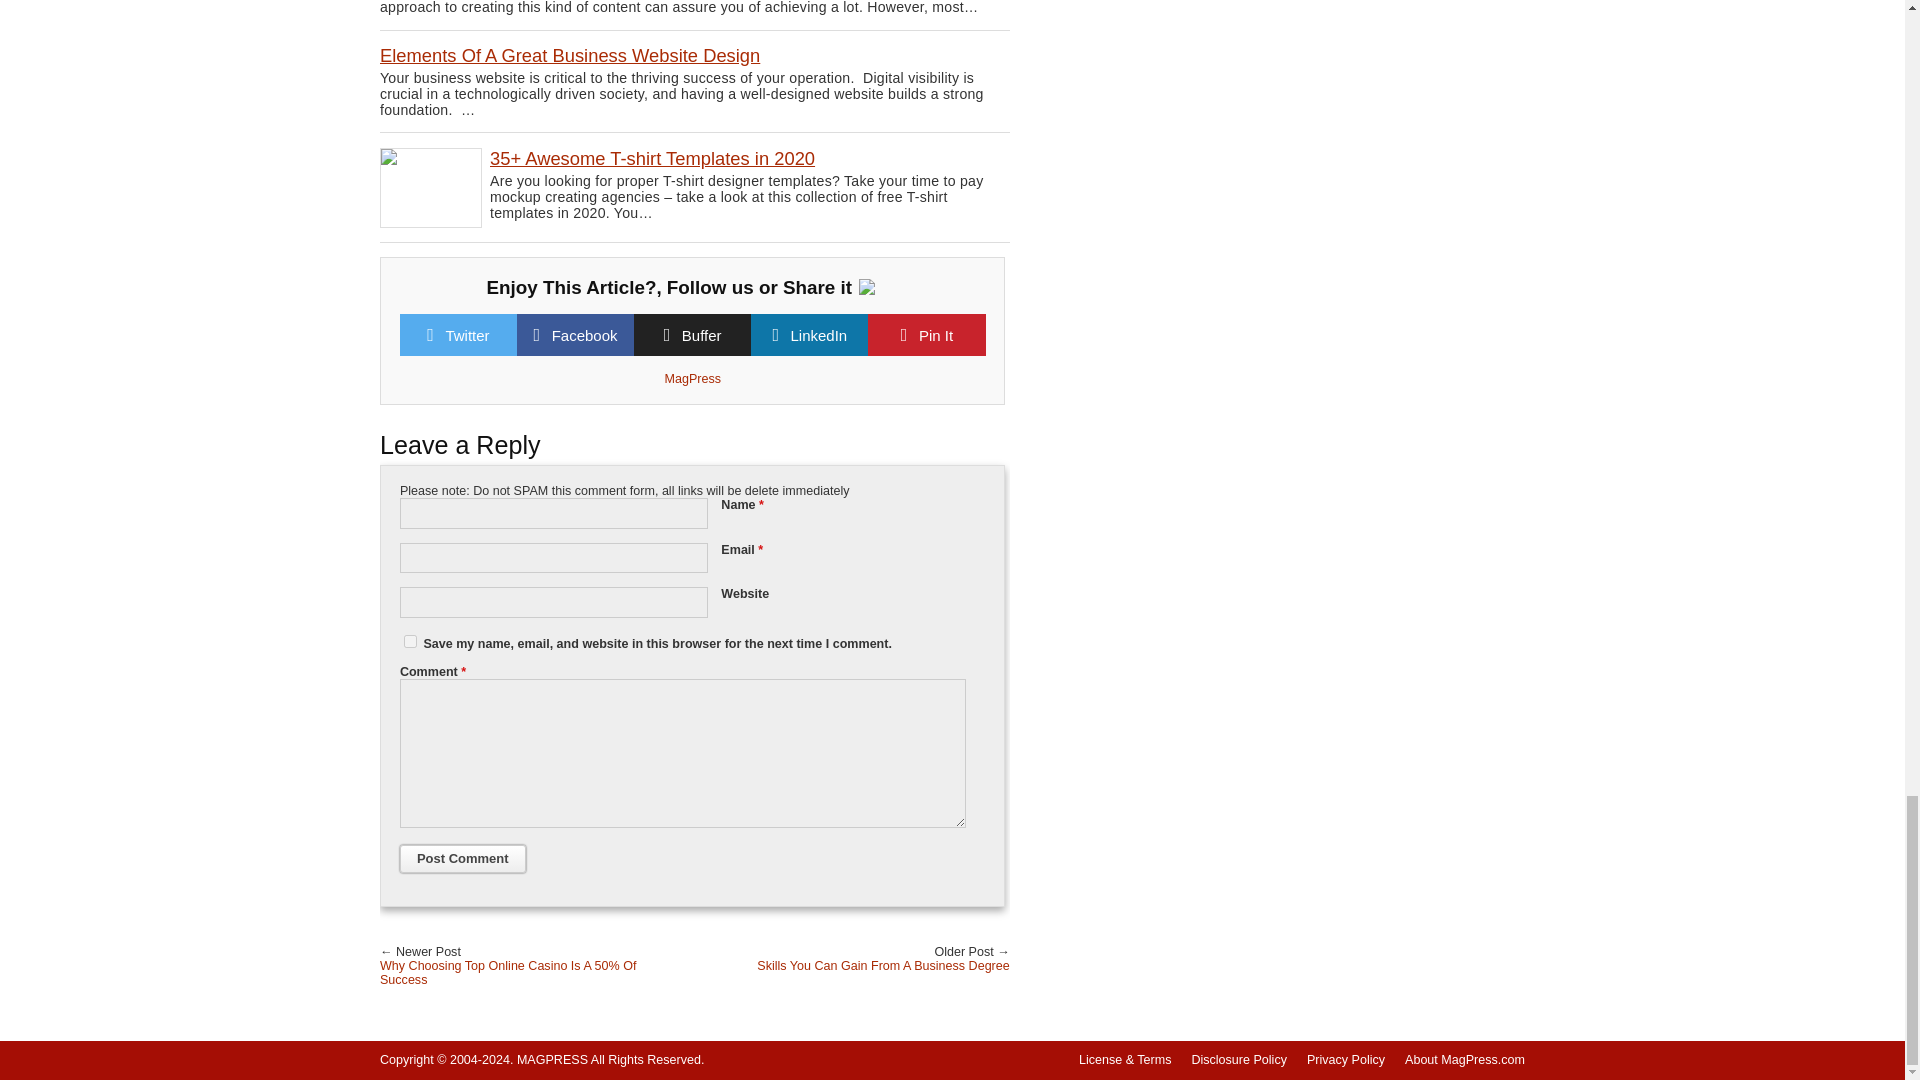  I want to click on MagPress, so click(692, 378).